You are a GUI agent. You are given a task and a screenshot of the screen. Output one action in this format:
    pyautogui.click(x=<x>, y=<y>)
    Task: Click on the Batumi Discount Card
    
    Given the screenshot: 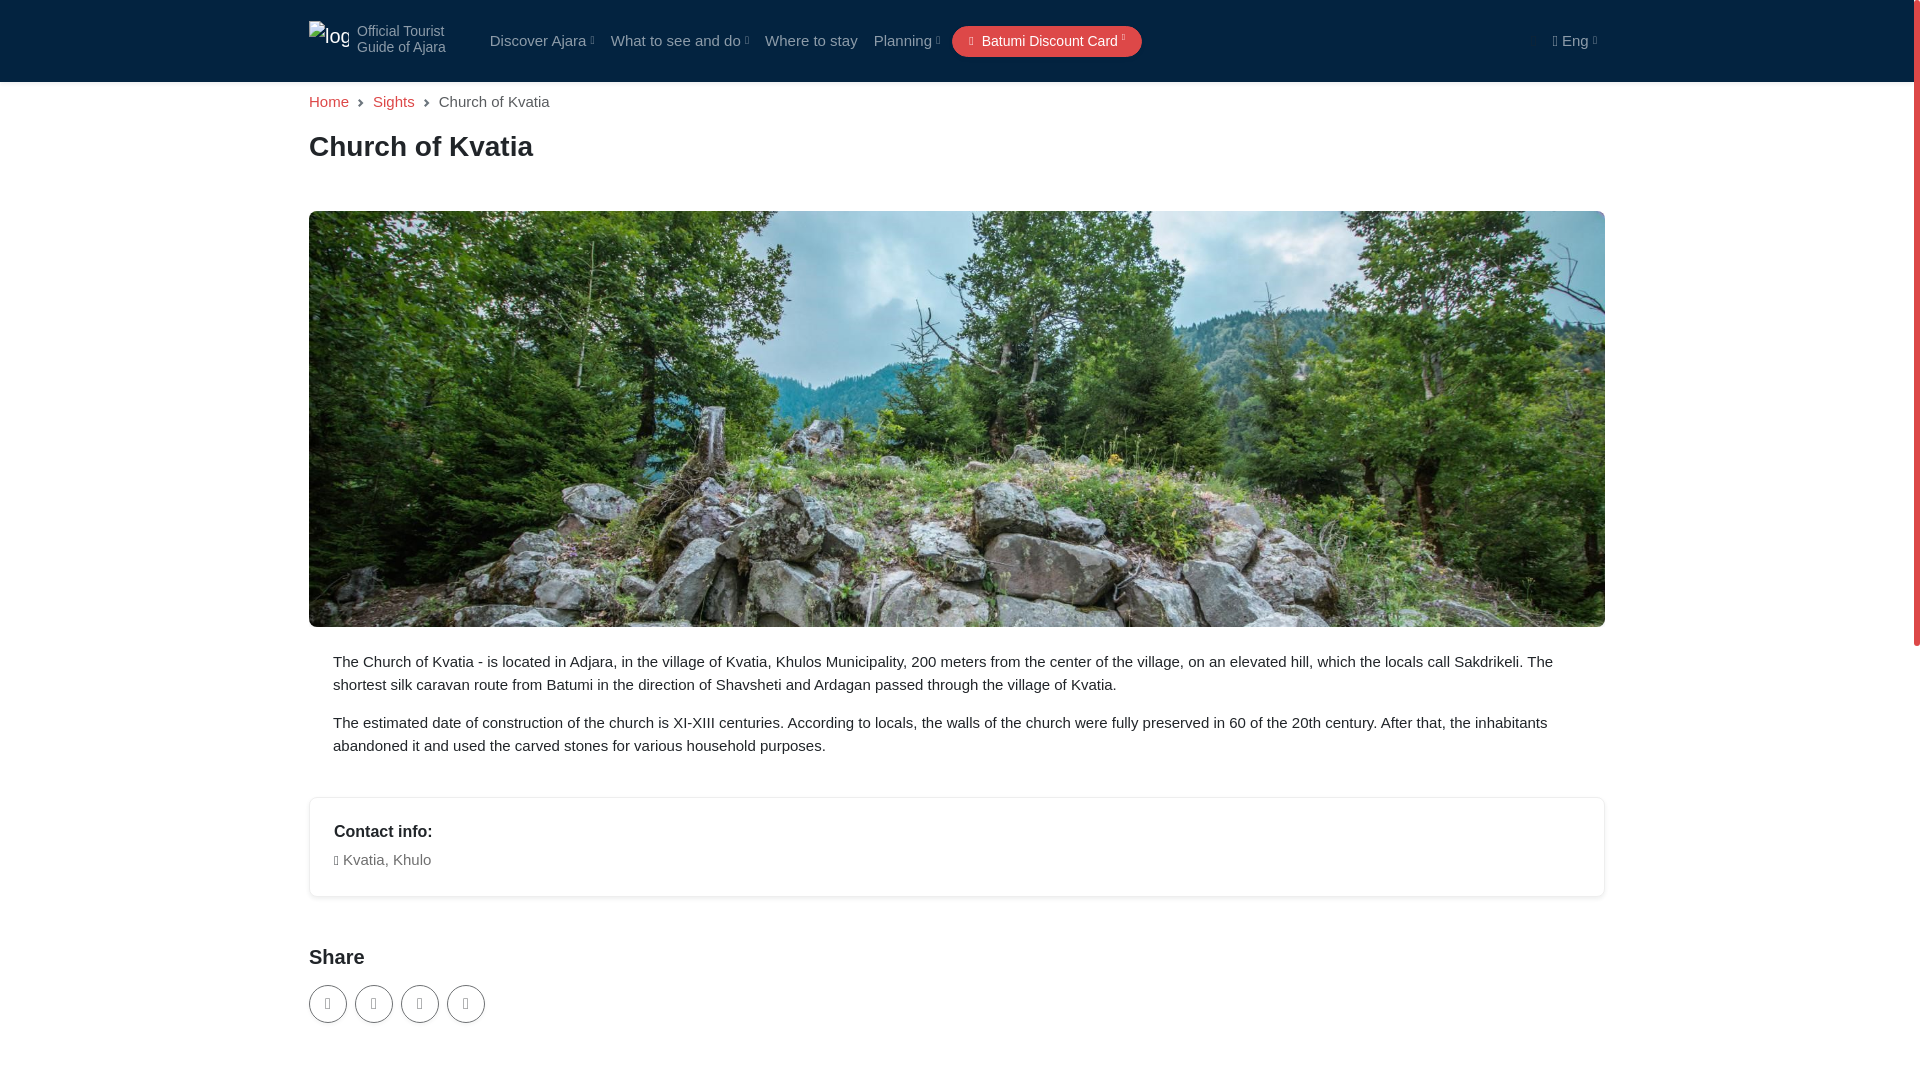 What is the action you would take?
    pyautogui.click(x=906, y=40)
    